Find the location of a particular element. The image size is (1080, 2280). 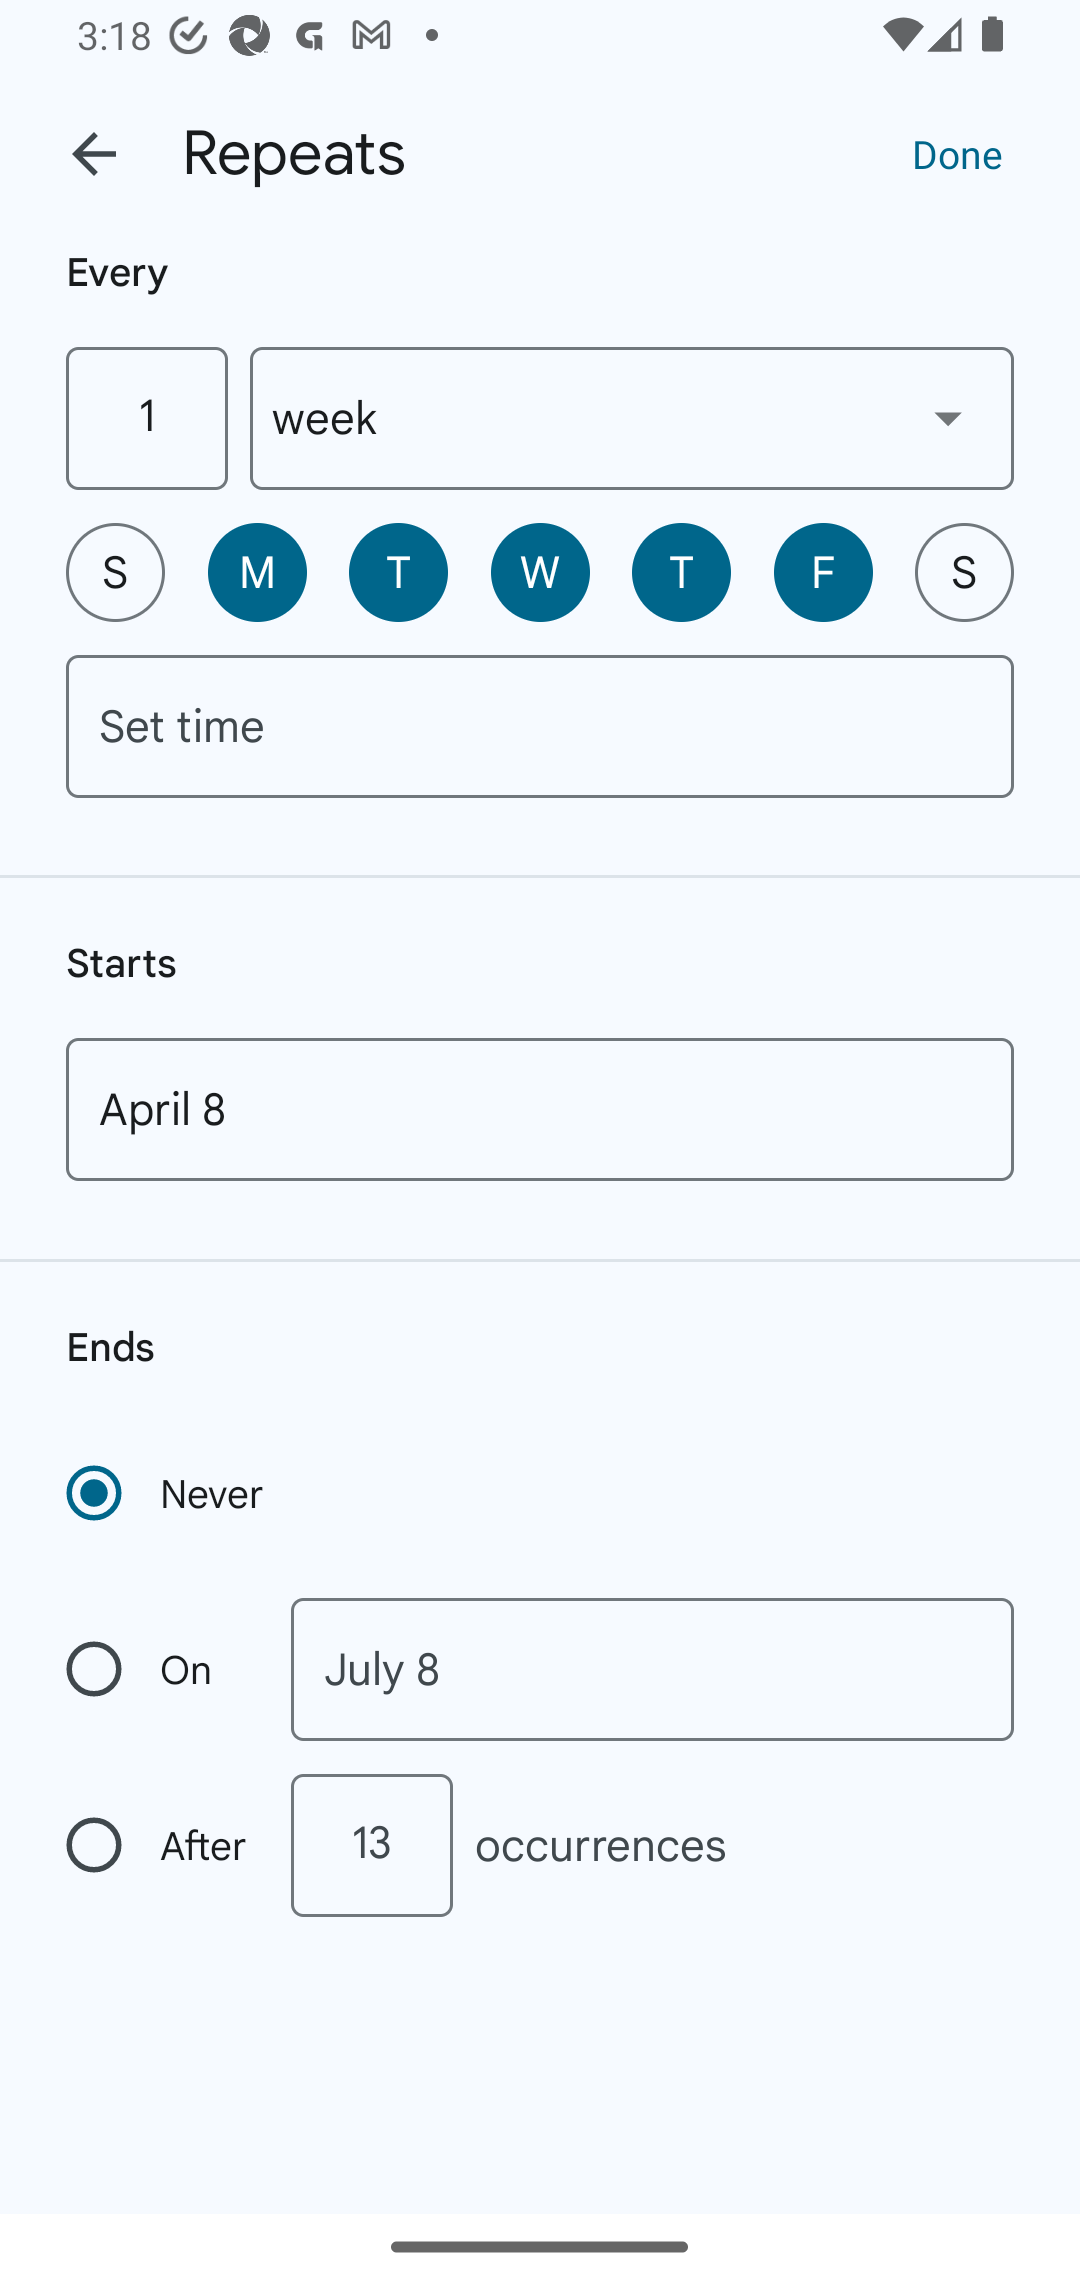

Done is located at coordinates (957, 153).